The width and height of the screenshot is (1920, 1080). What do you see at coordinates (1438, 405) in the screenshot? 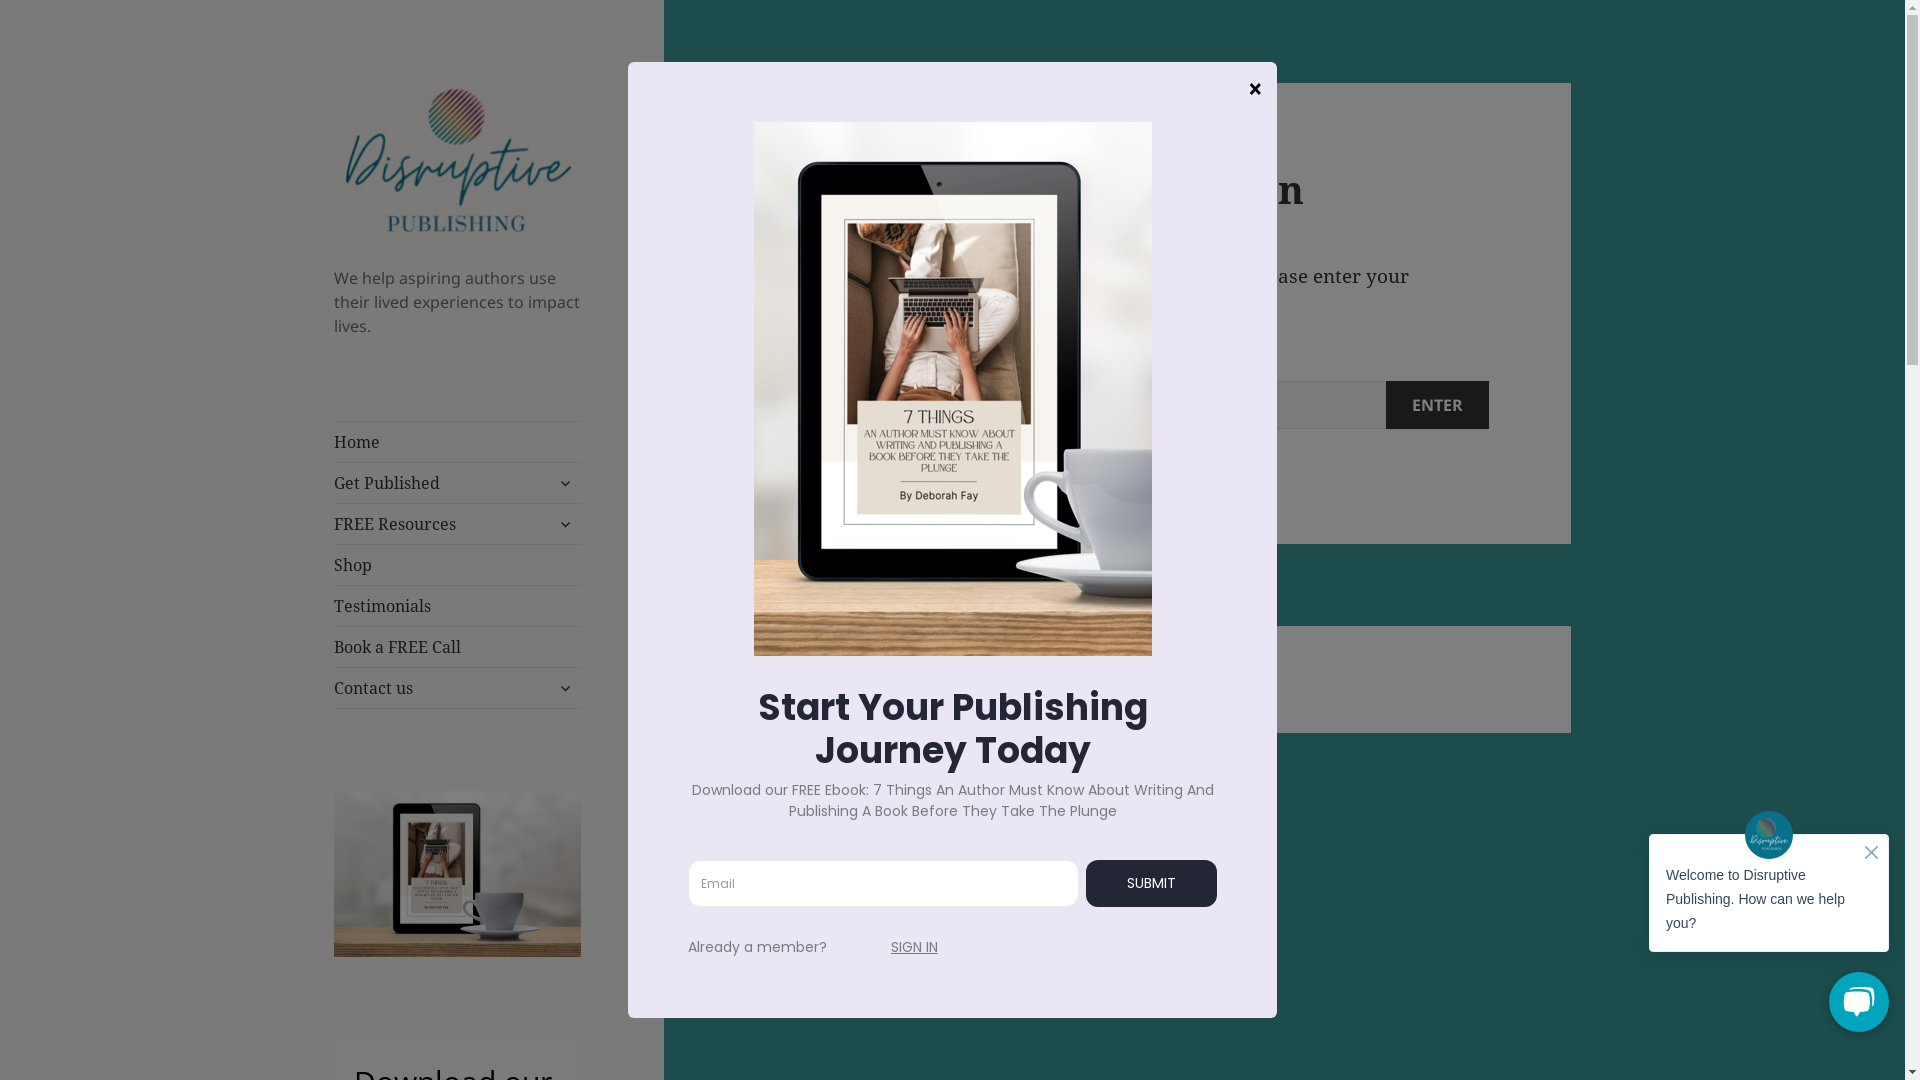
I see `Enter` at bounding box center [1438, 405].